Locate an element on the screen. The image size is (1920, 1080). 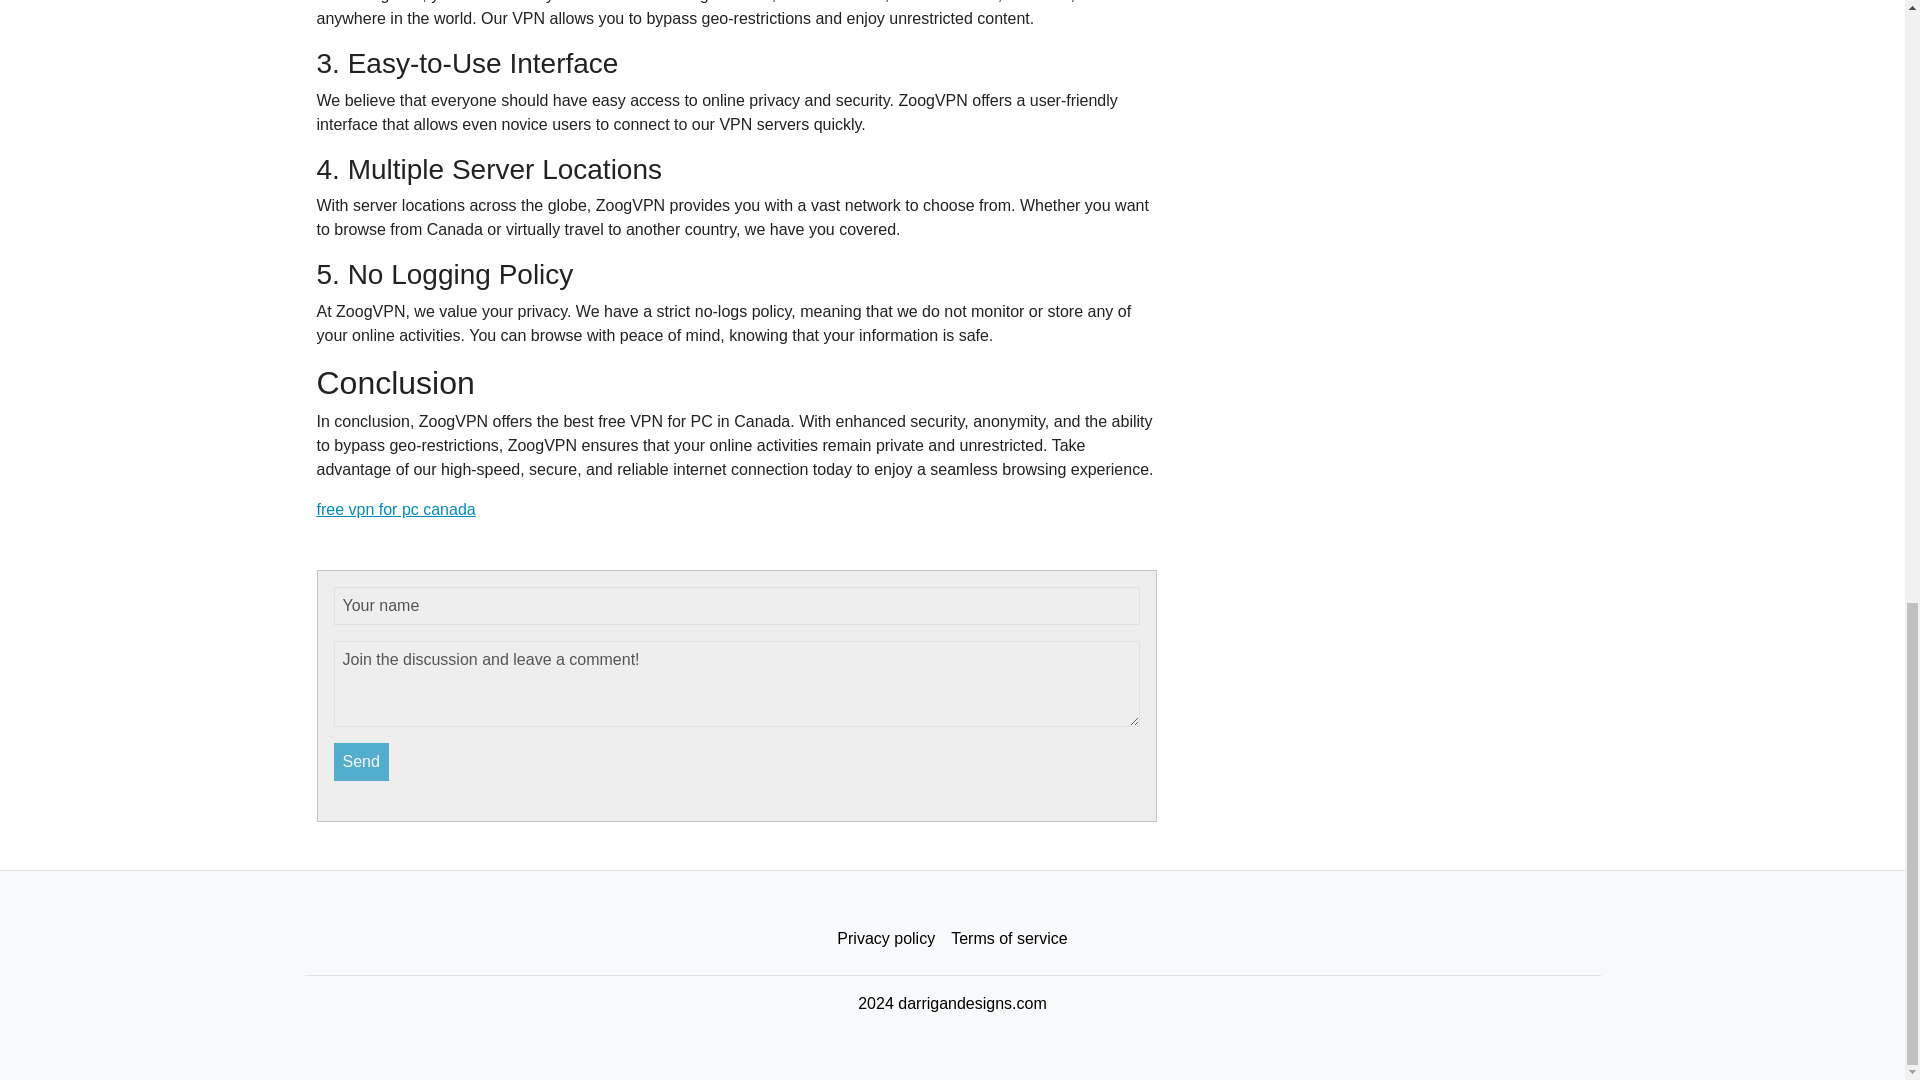
Send is located at coordinates (362, 762).